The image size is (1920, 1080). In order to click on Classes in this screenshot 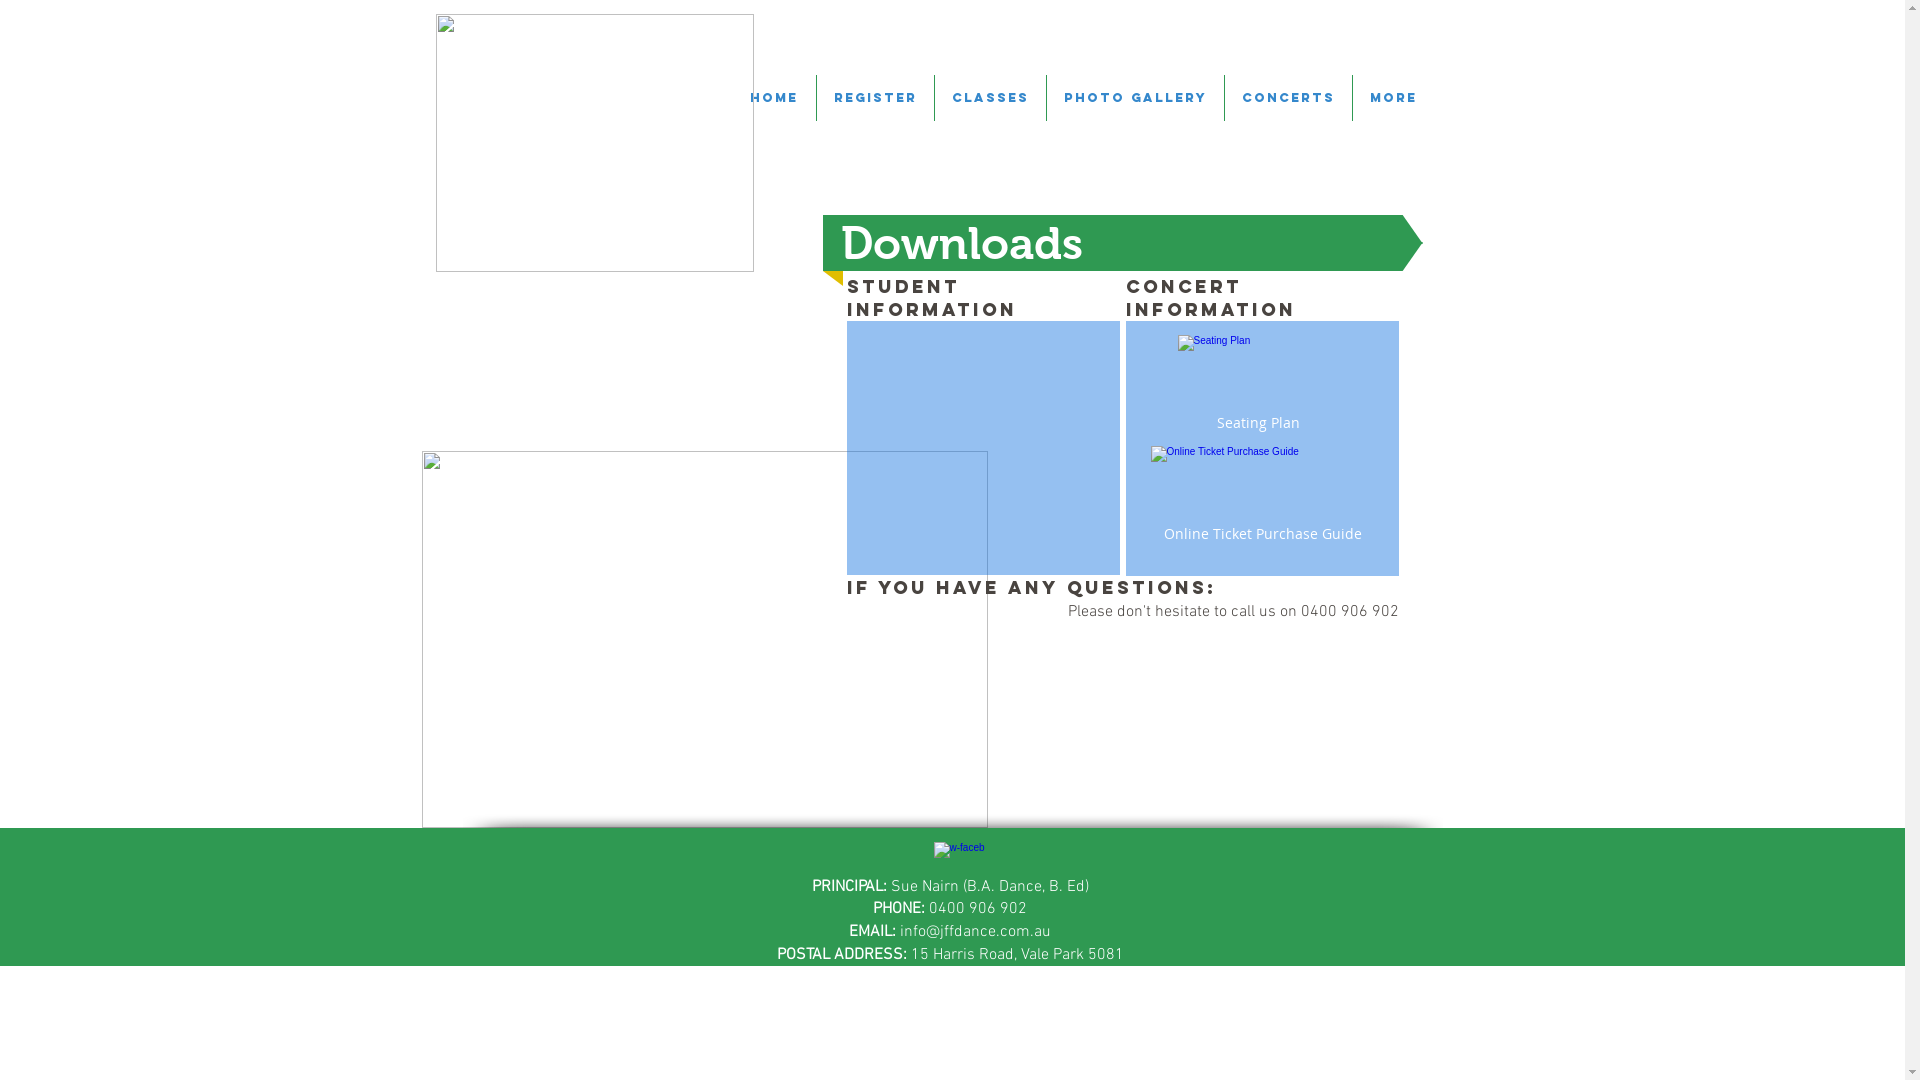, I will do `click(990, 98)`.